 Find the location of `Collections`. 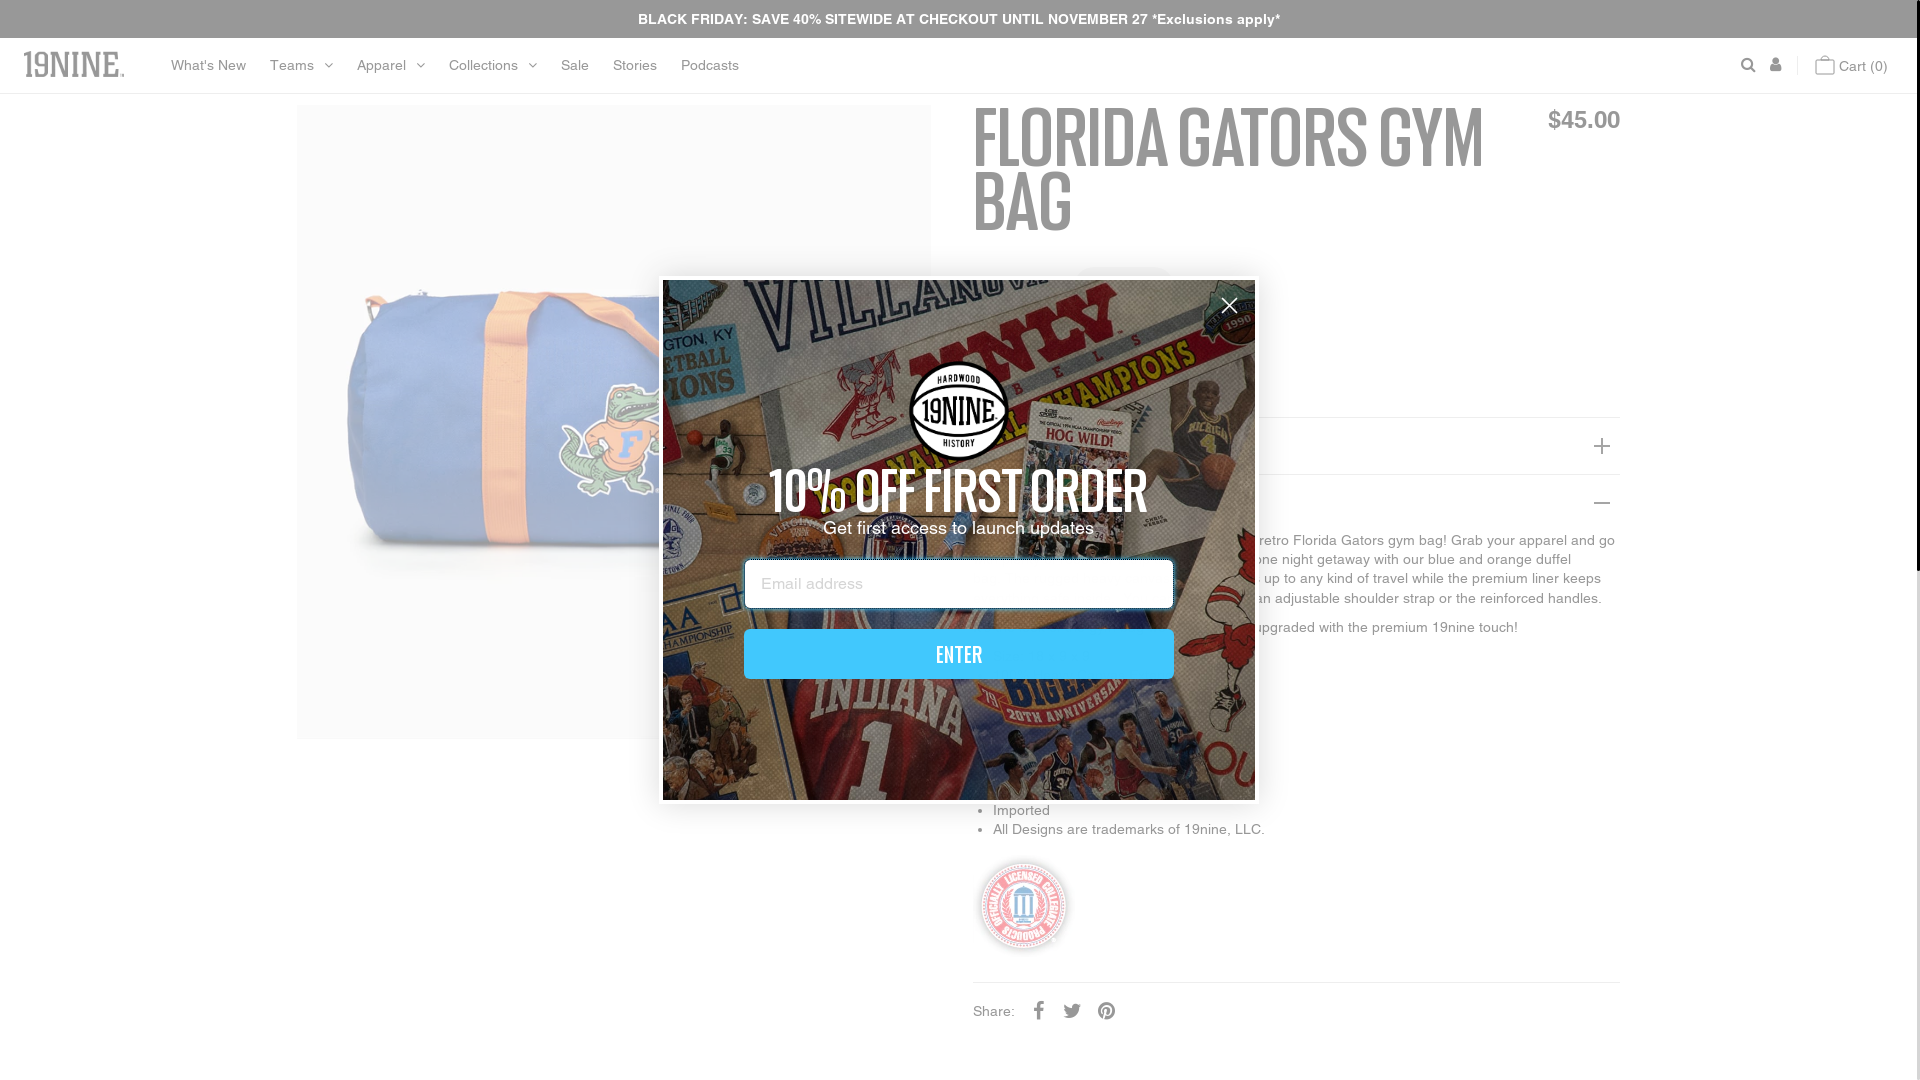

Collections is located at coordinates (493, 66).